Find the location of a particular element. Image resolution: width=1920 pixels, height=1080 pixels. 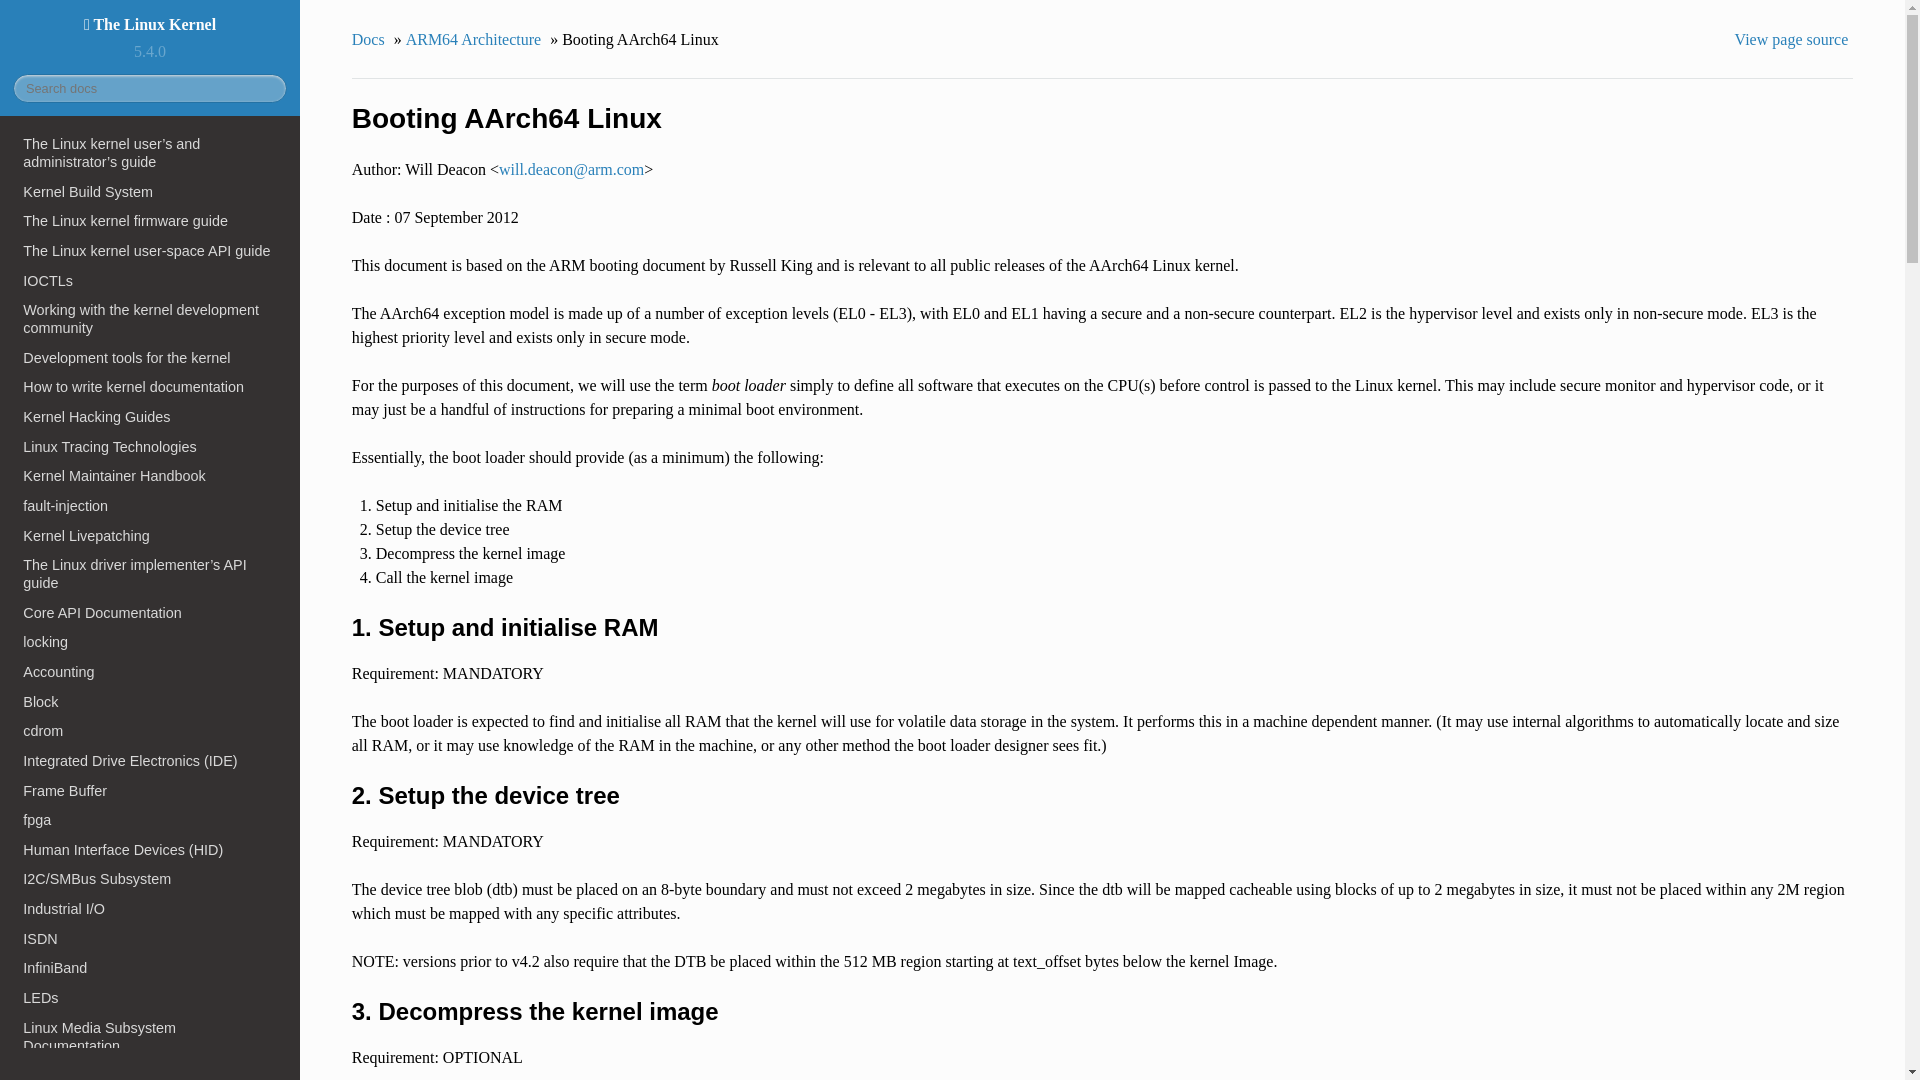

Kernel Livepatching is located at coordinates (150, 535).